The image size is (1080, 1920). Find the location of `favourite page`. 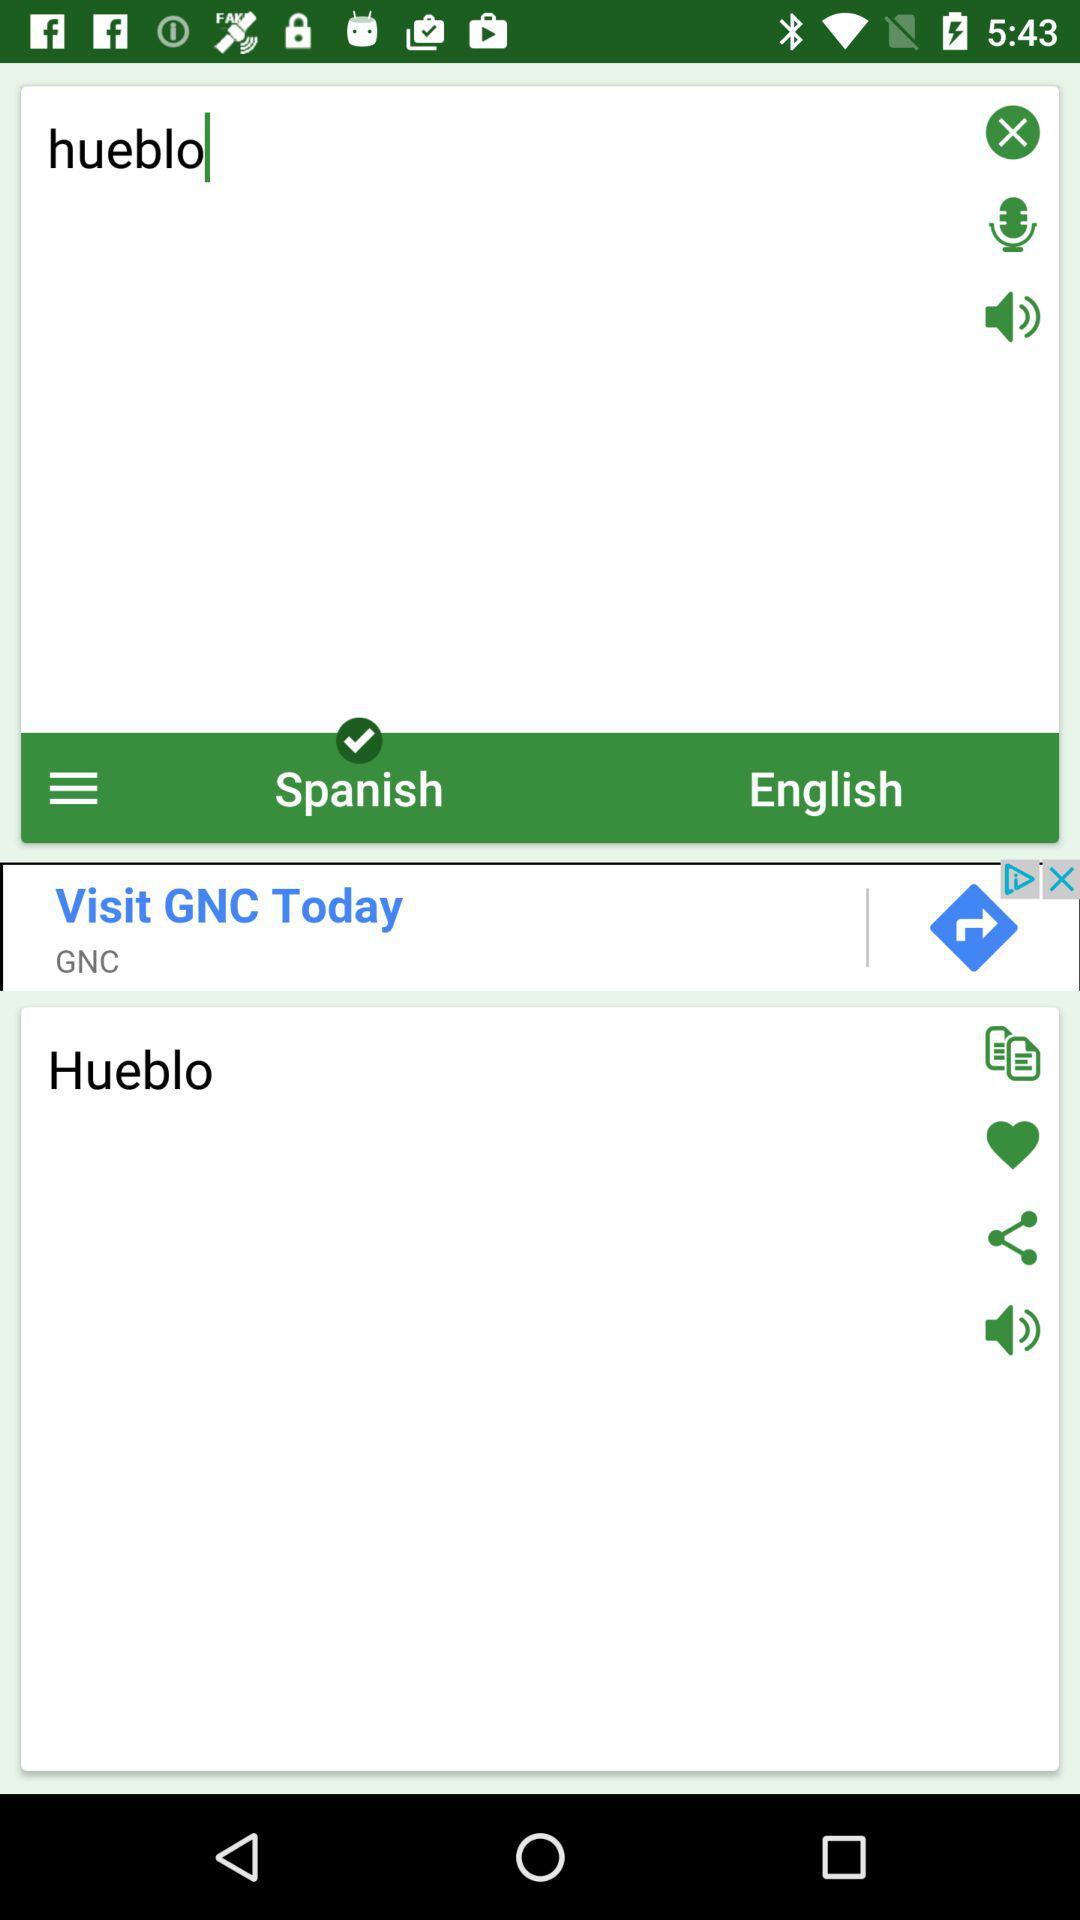

favourite page is located at coordinates (1012, 1145).